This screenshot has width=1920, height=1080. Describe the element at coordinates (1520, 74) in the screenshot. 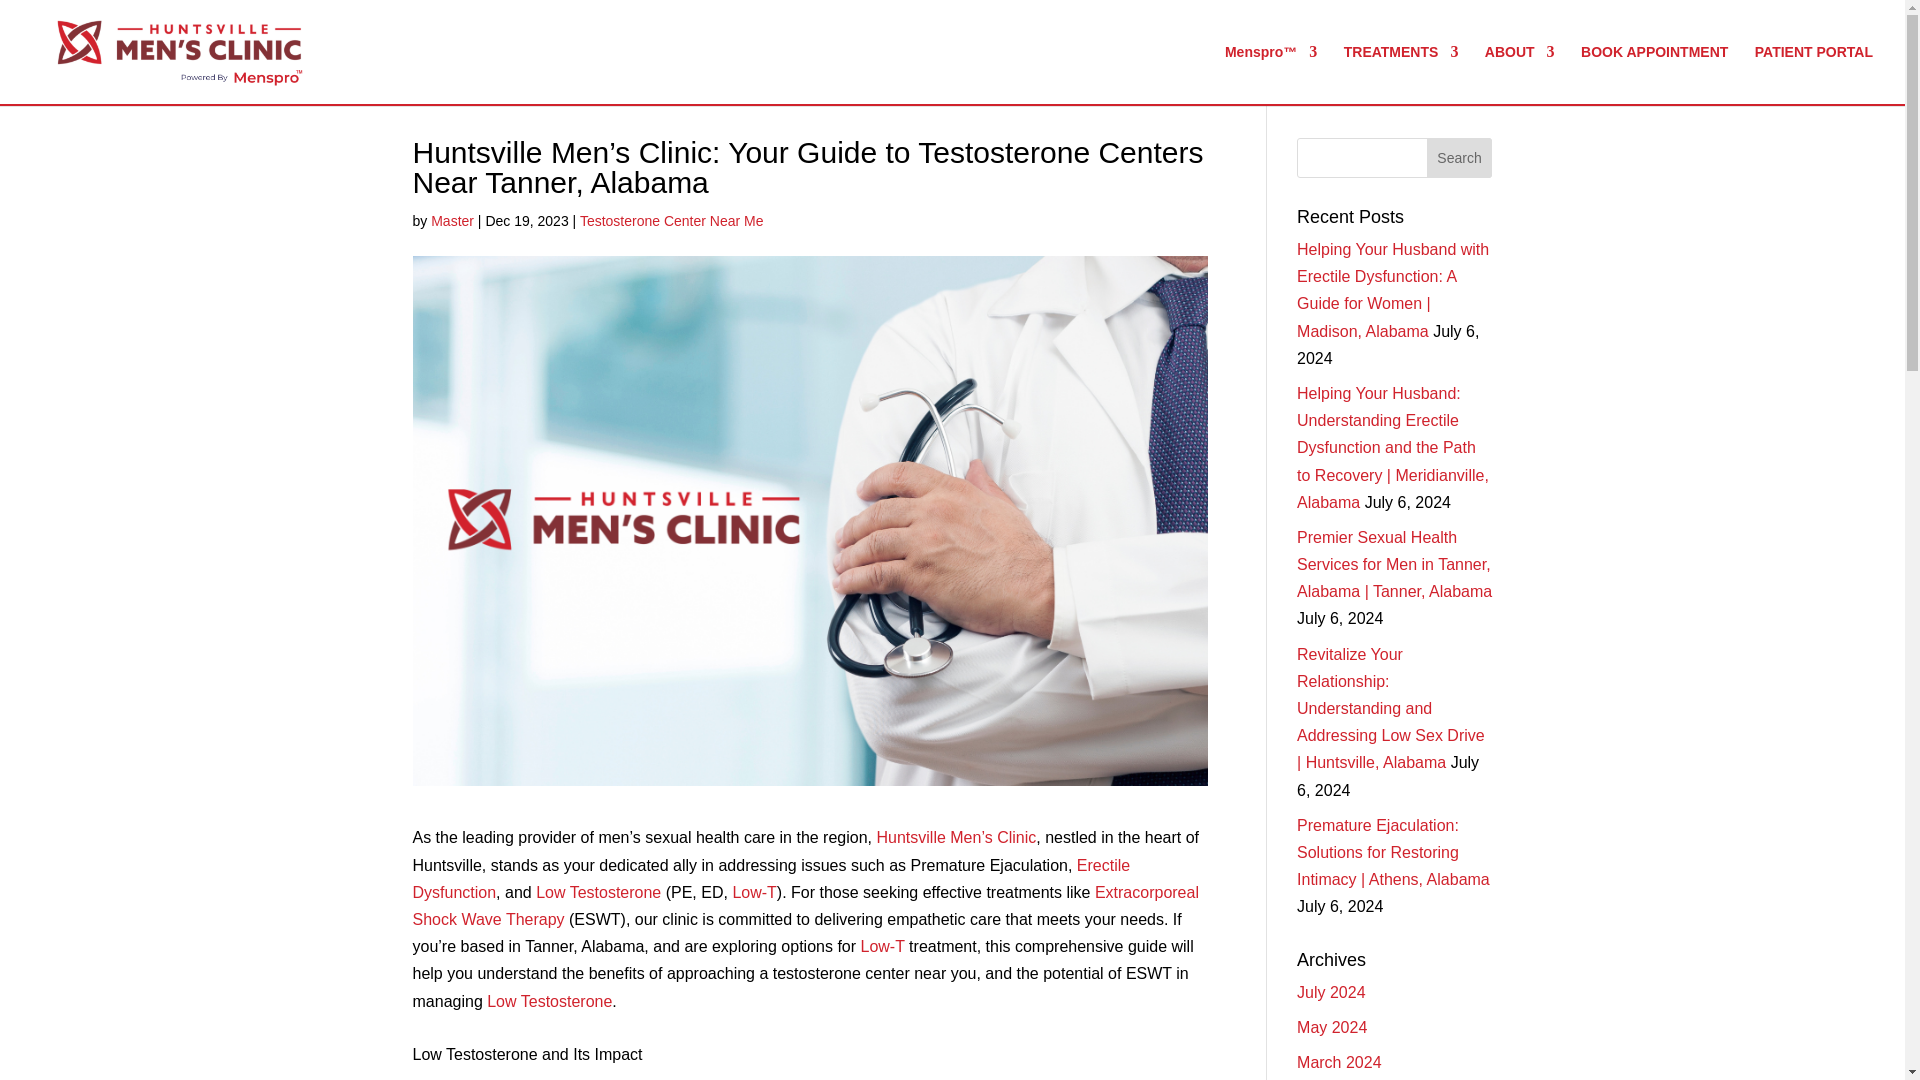

I see `ABOUT` at that location.